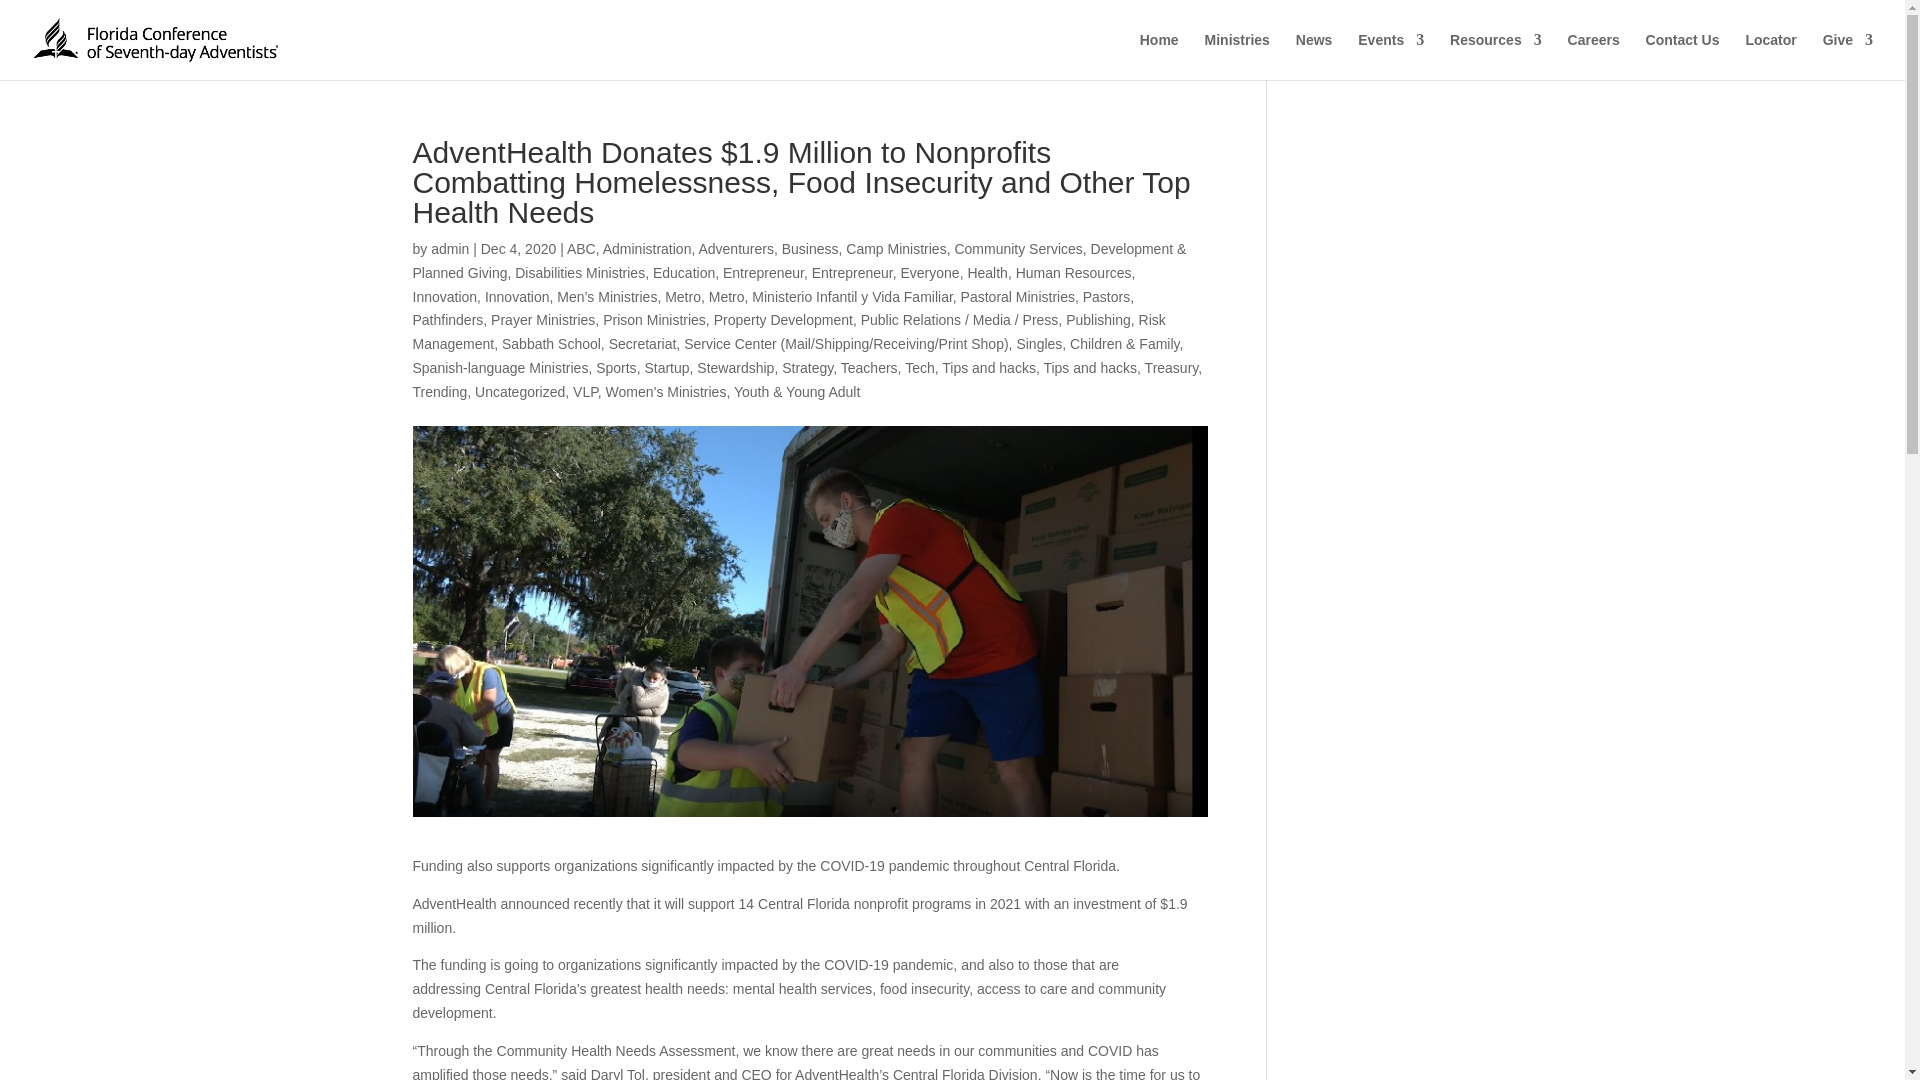 The width and height of the screenshot is (1920, 1080). What do you see at coordinates (1390, 56) in the screenshot?
I see `Events` at bounding box center [1390, 56].